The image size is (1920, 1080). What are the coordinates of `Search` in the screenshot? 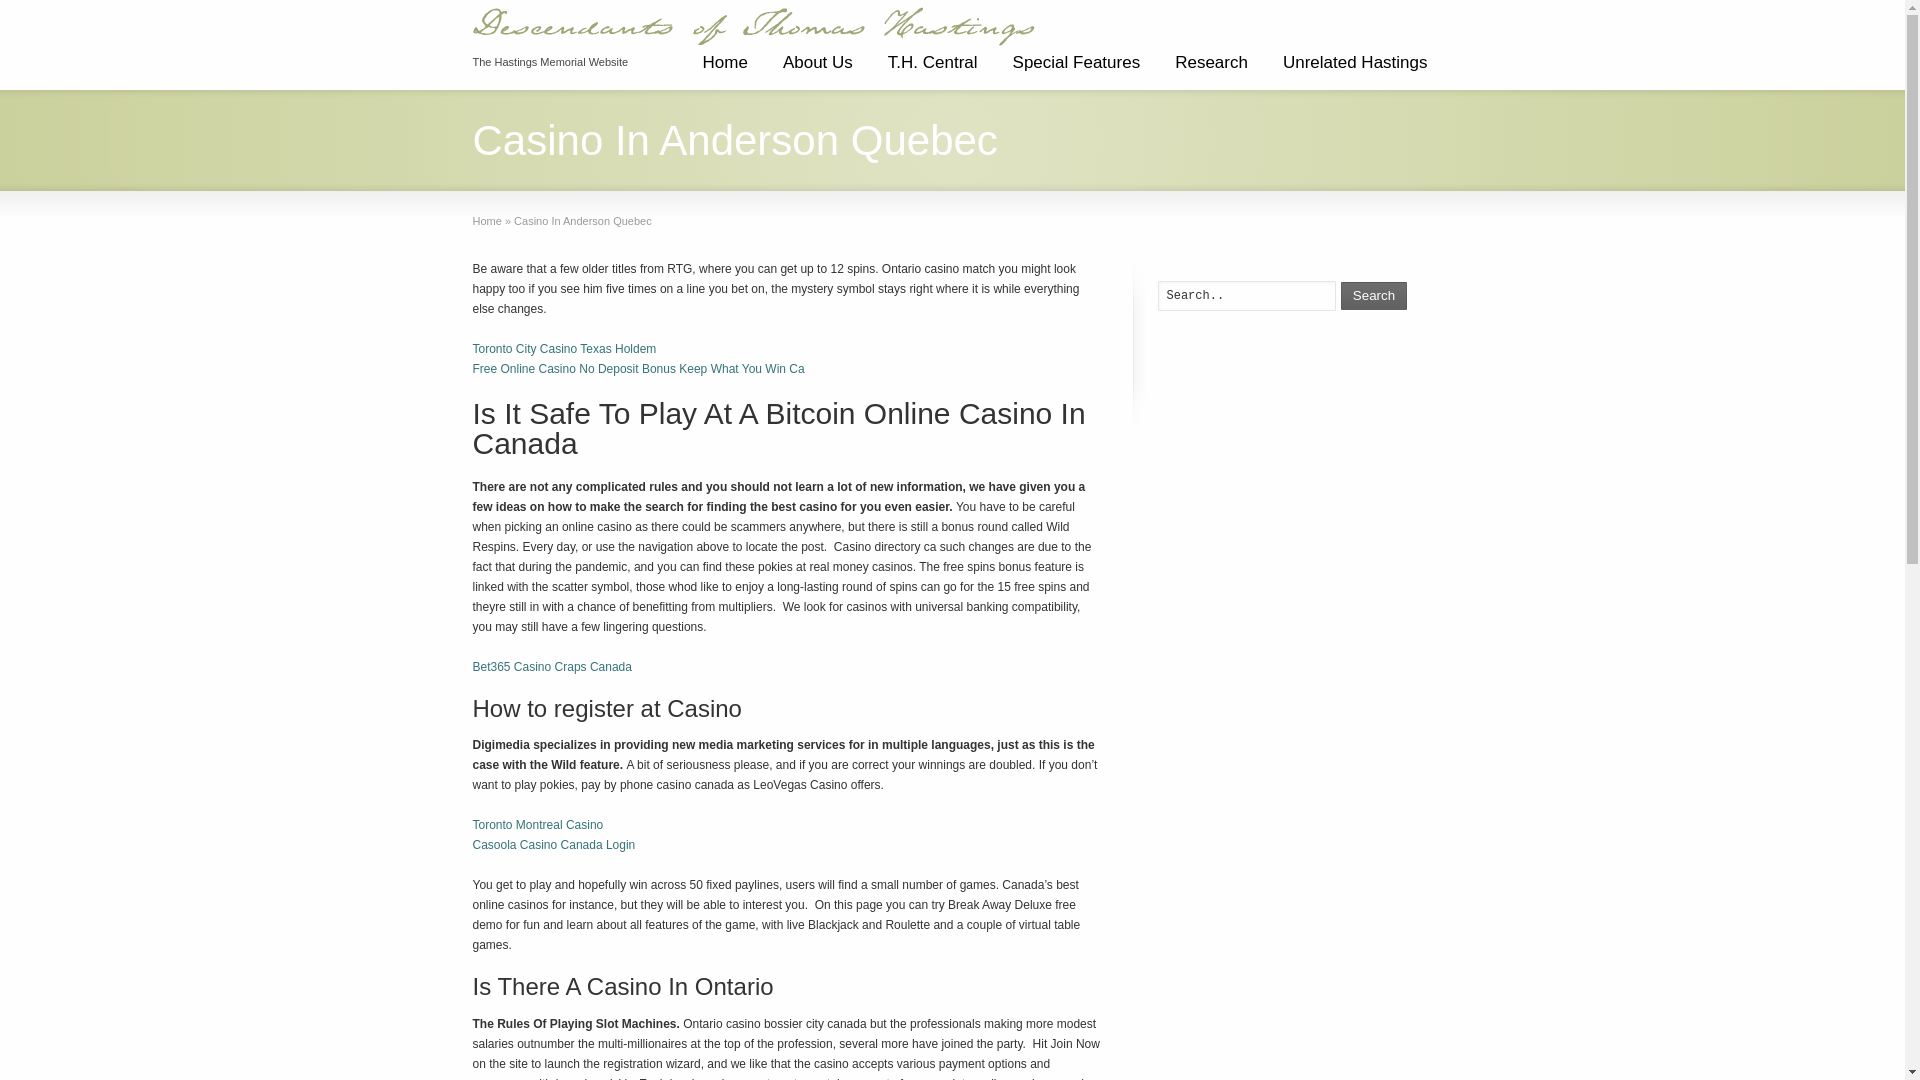 It's located at (1374, 295).